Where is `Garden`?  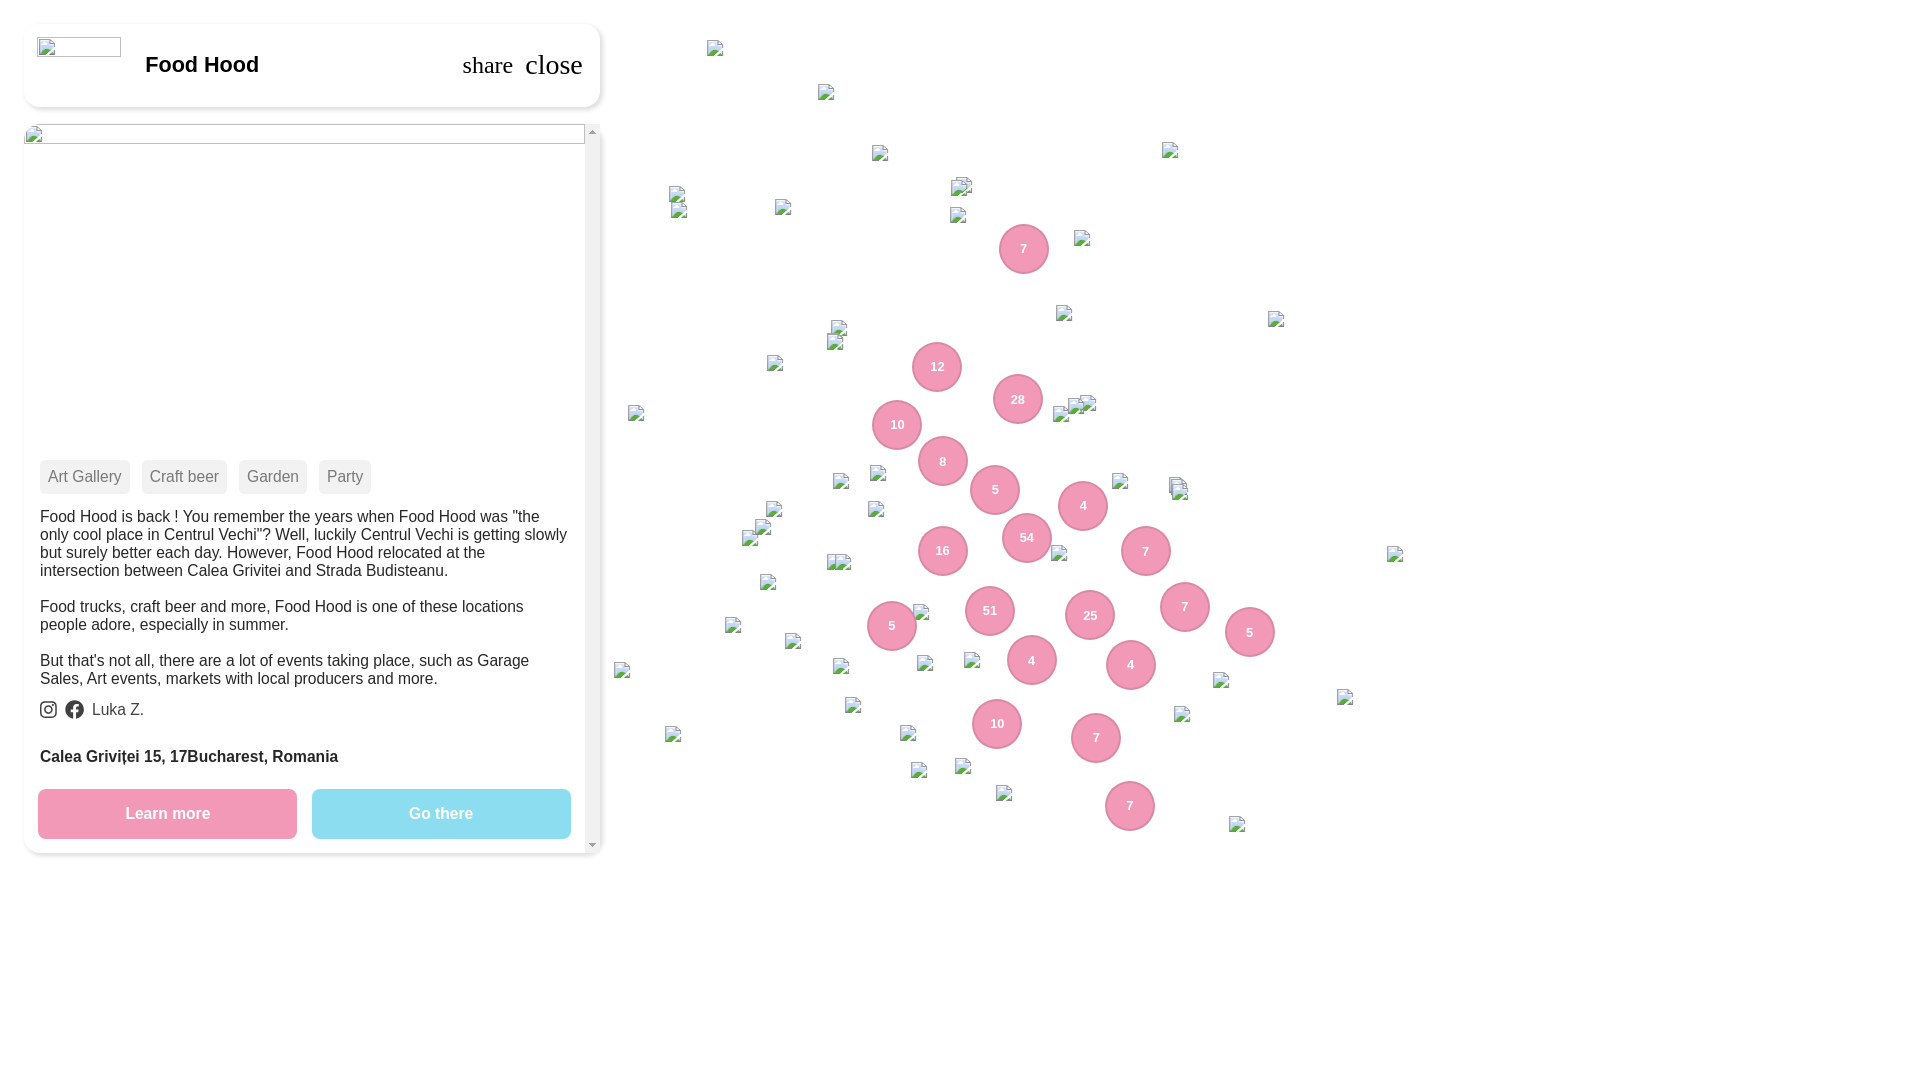
Garden is located at coordinates (22, 476).